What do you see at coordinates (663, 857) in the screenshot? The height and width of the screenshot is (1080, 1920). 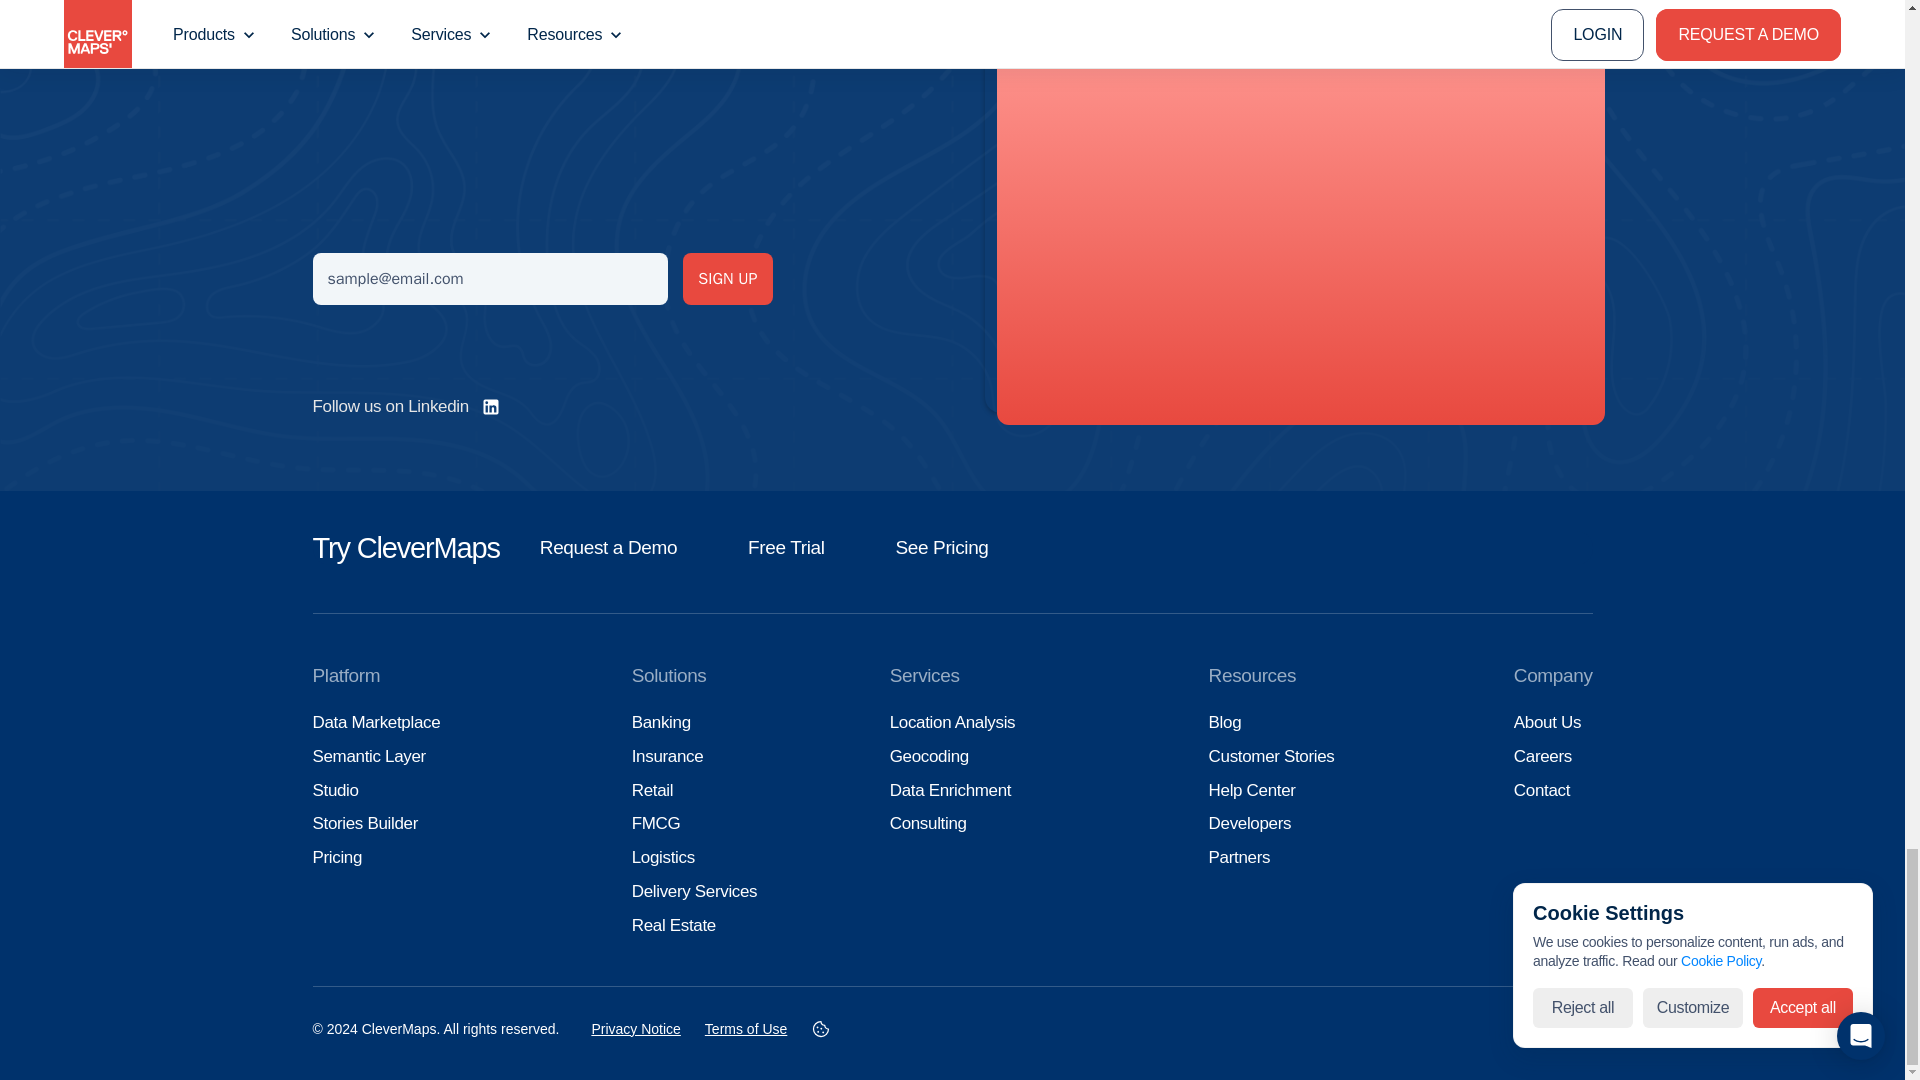 I see `Logistics` at bounding box center [663, 857].